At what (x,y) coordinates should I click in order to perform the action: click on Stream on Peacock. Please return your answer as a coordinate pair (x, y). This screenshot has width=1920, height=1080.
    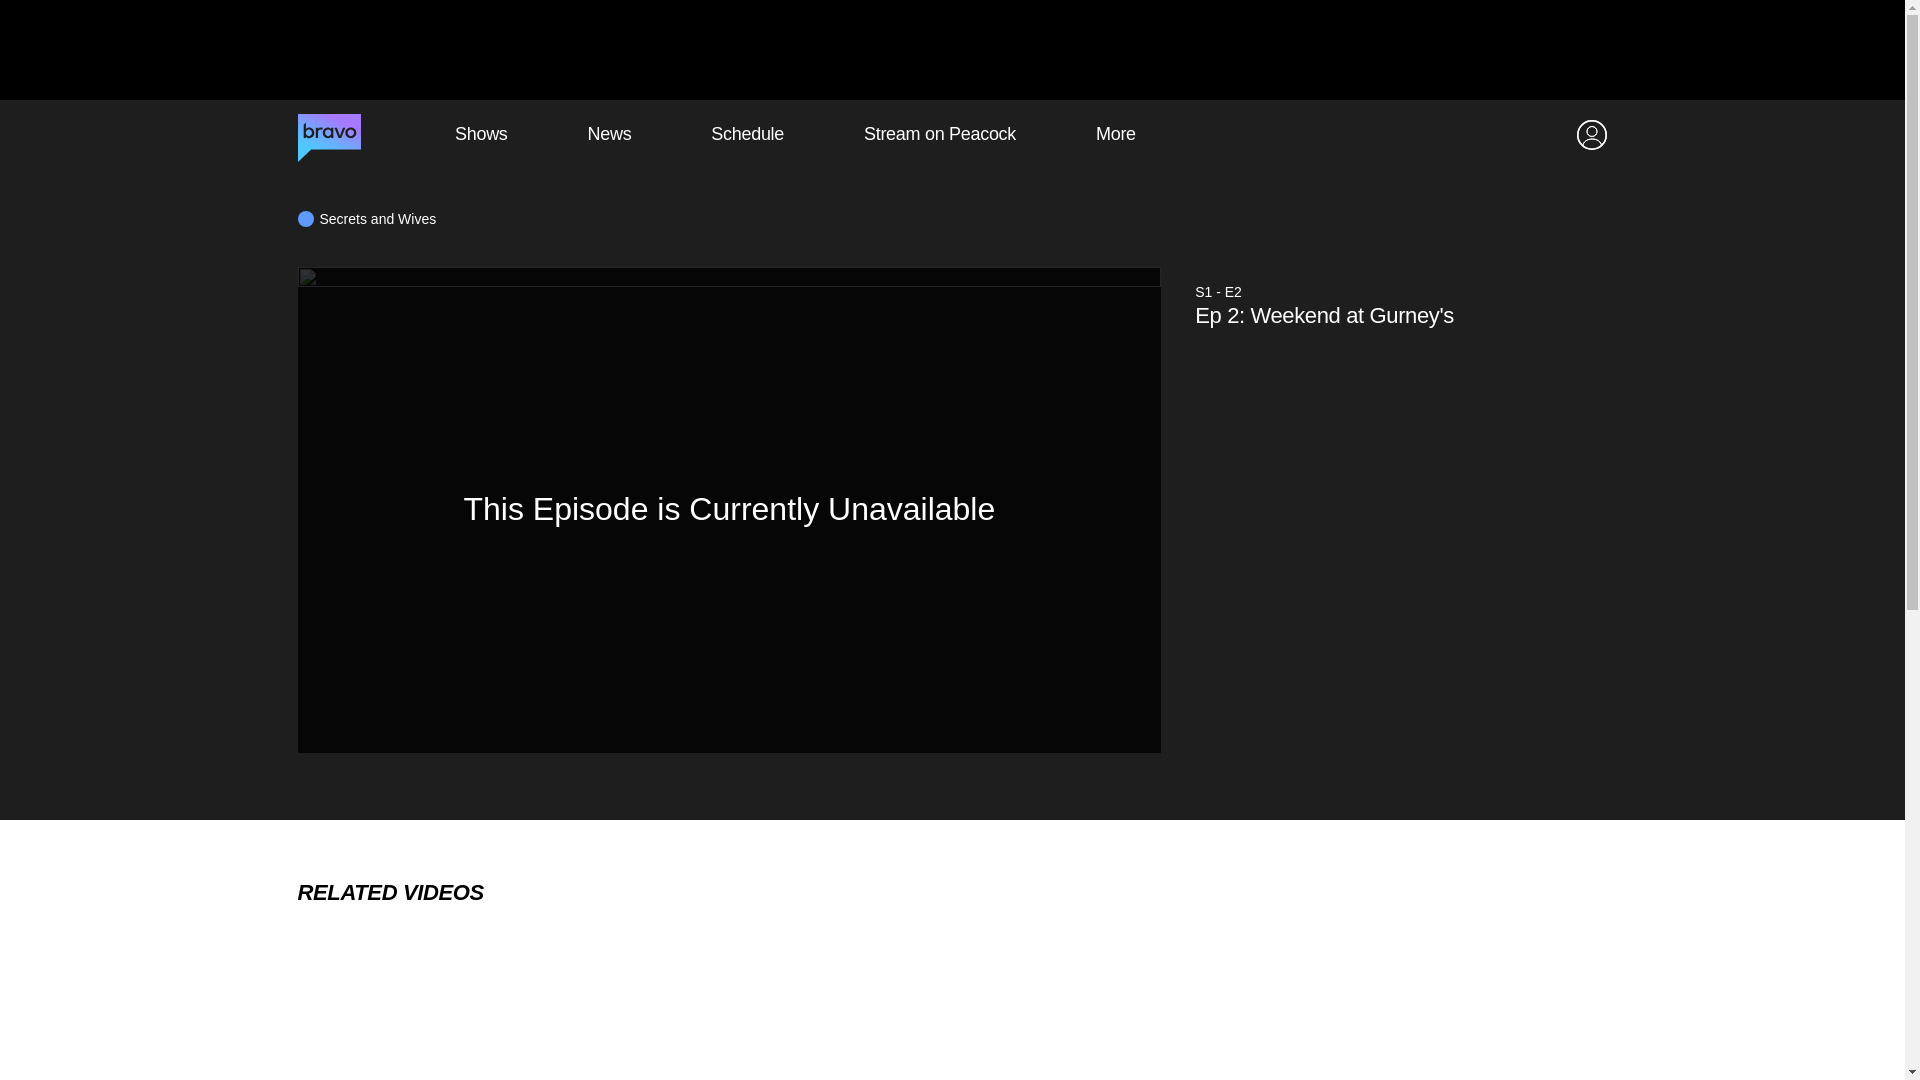
    Looking at the image, I should click on (940, 134).